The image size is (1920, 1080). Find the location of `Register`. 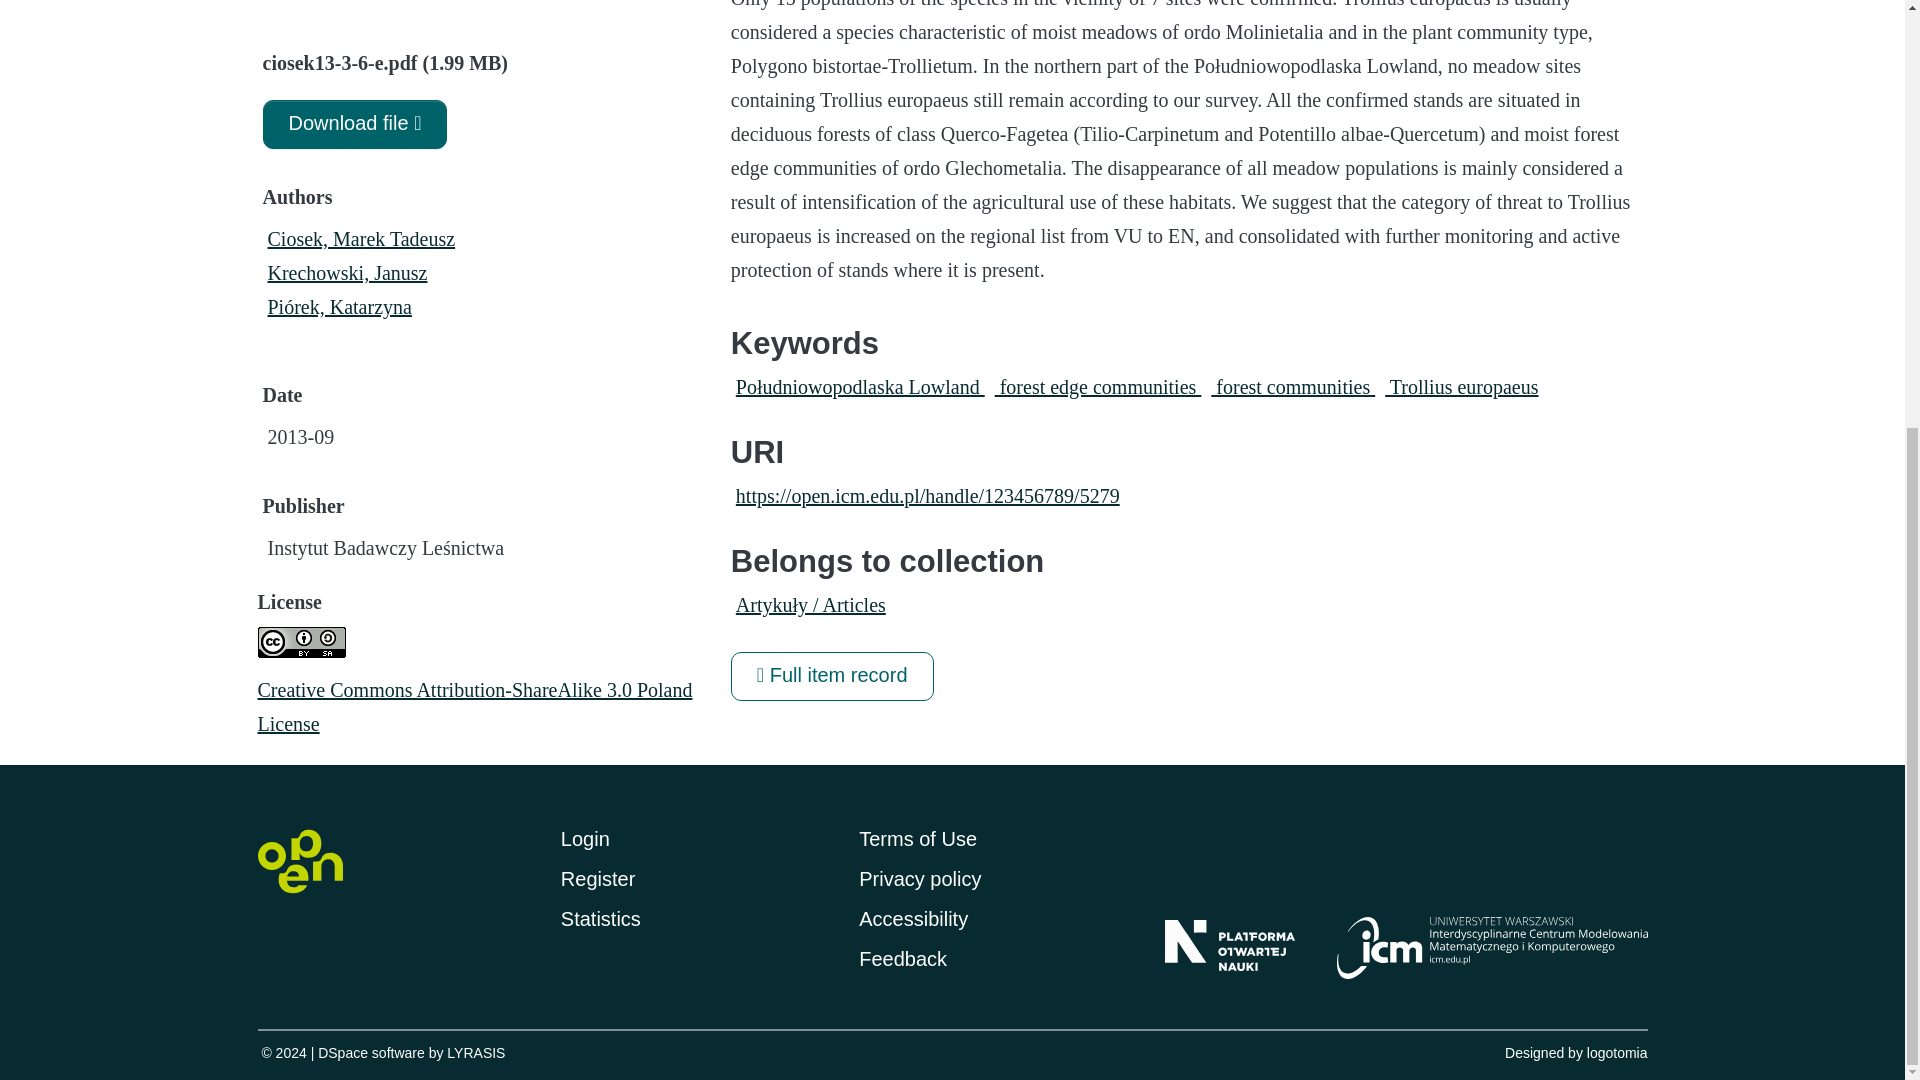

Register is located at coordinates (598, 878).